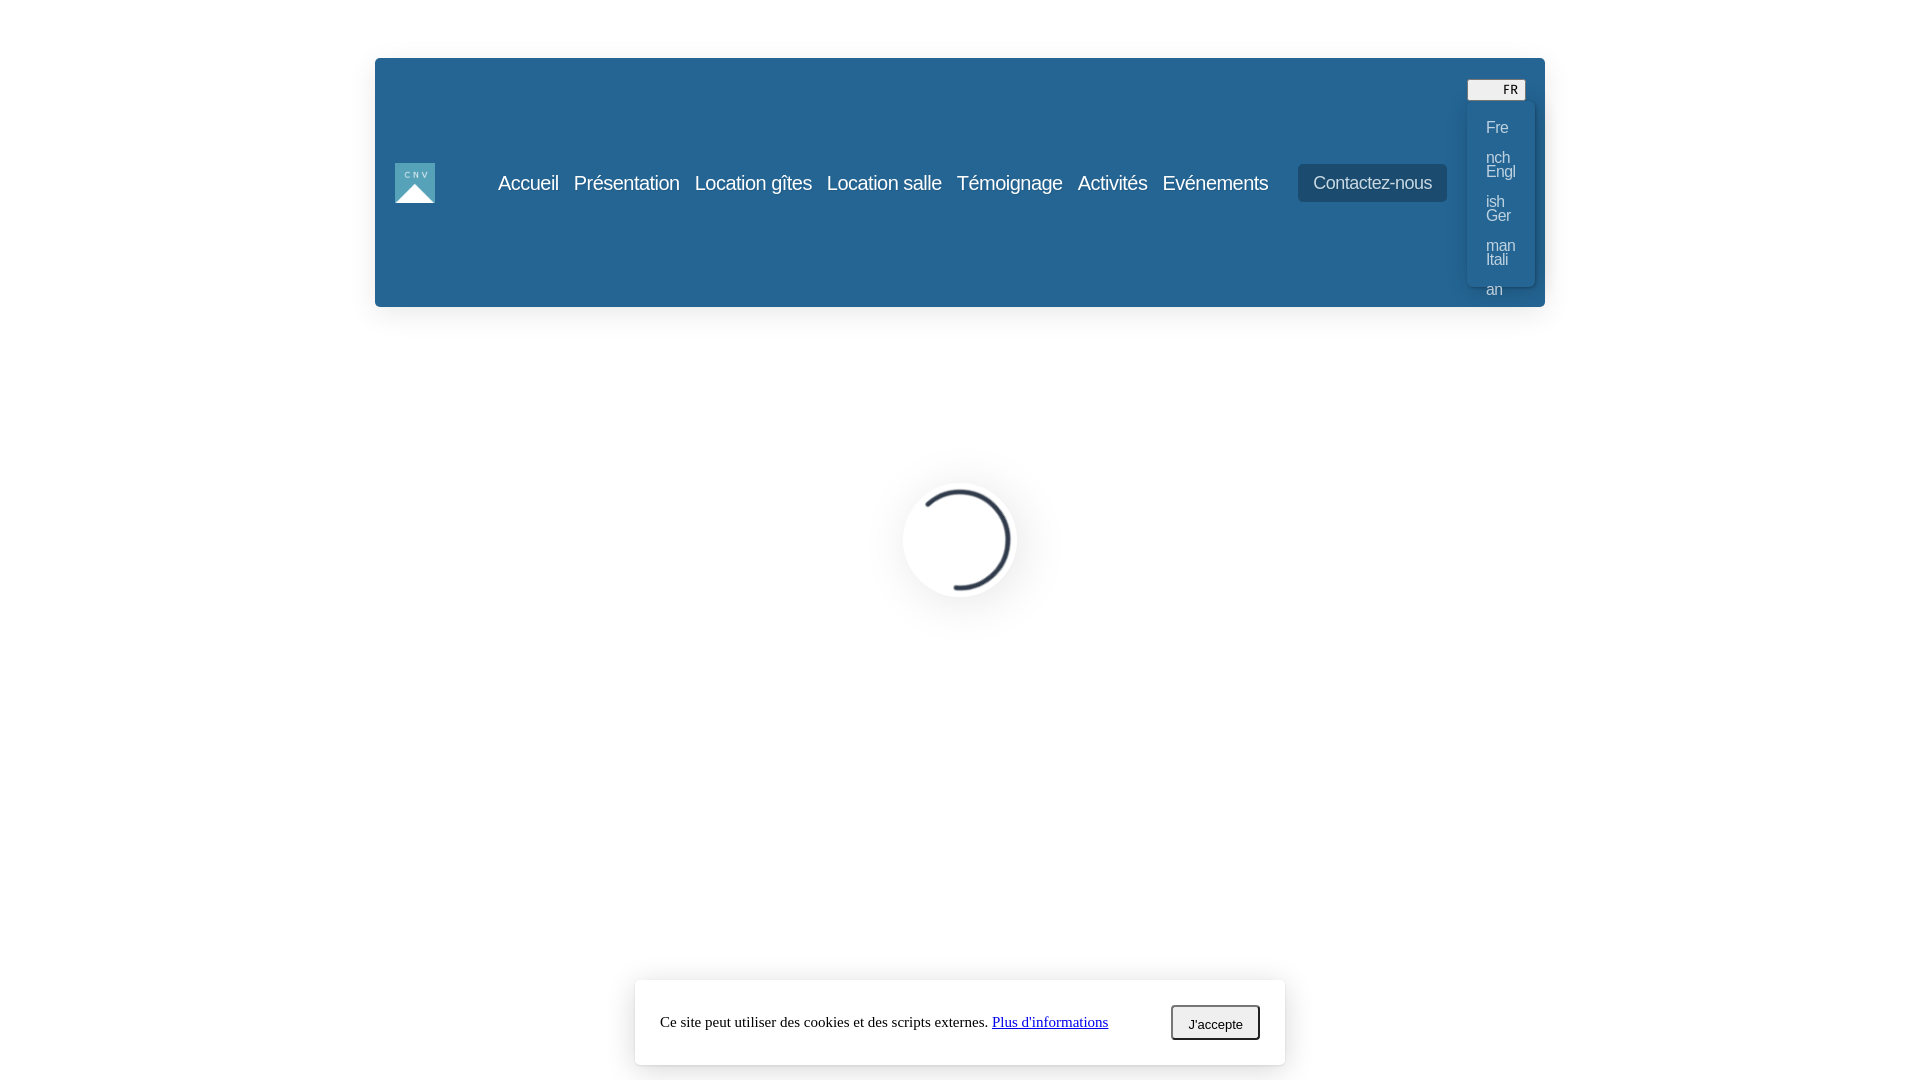 The height and width of the screenshot is (1080, 1920). What do you see at coordinates (1501, 216) in the screenshot?
I see `German` at bounding box center [1501, 216].